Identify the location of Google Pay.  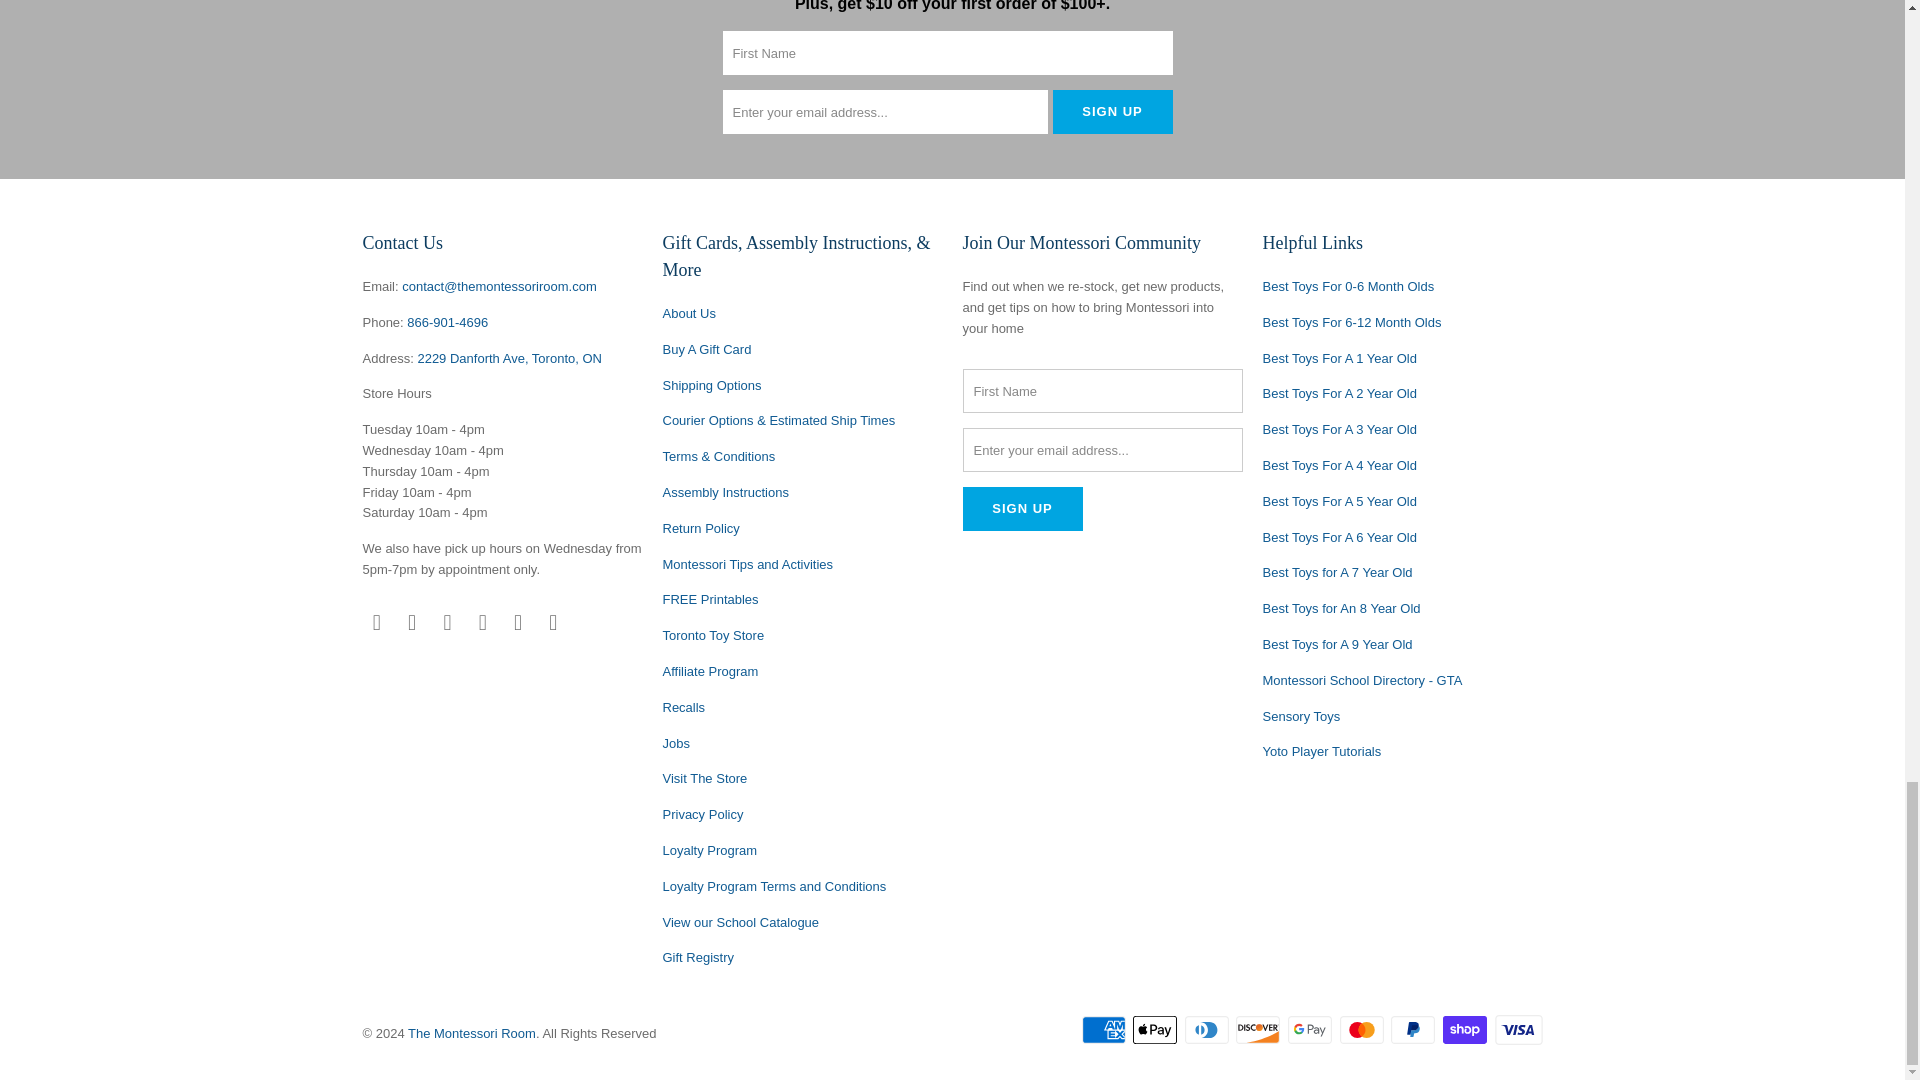
(1312, 1030).